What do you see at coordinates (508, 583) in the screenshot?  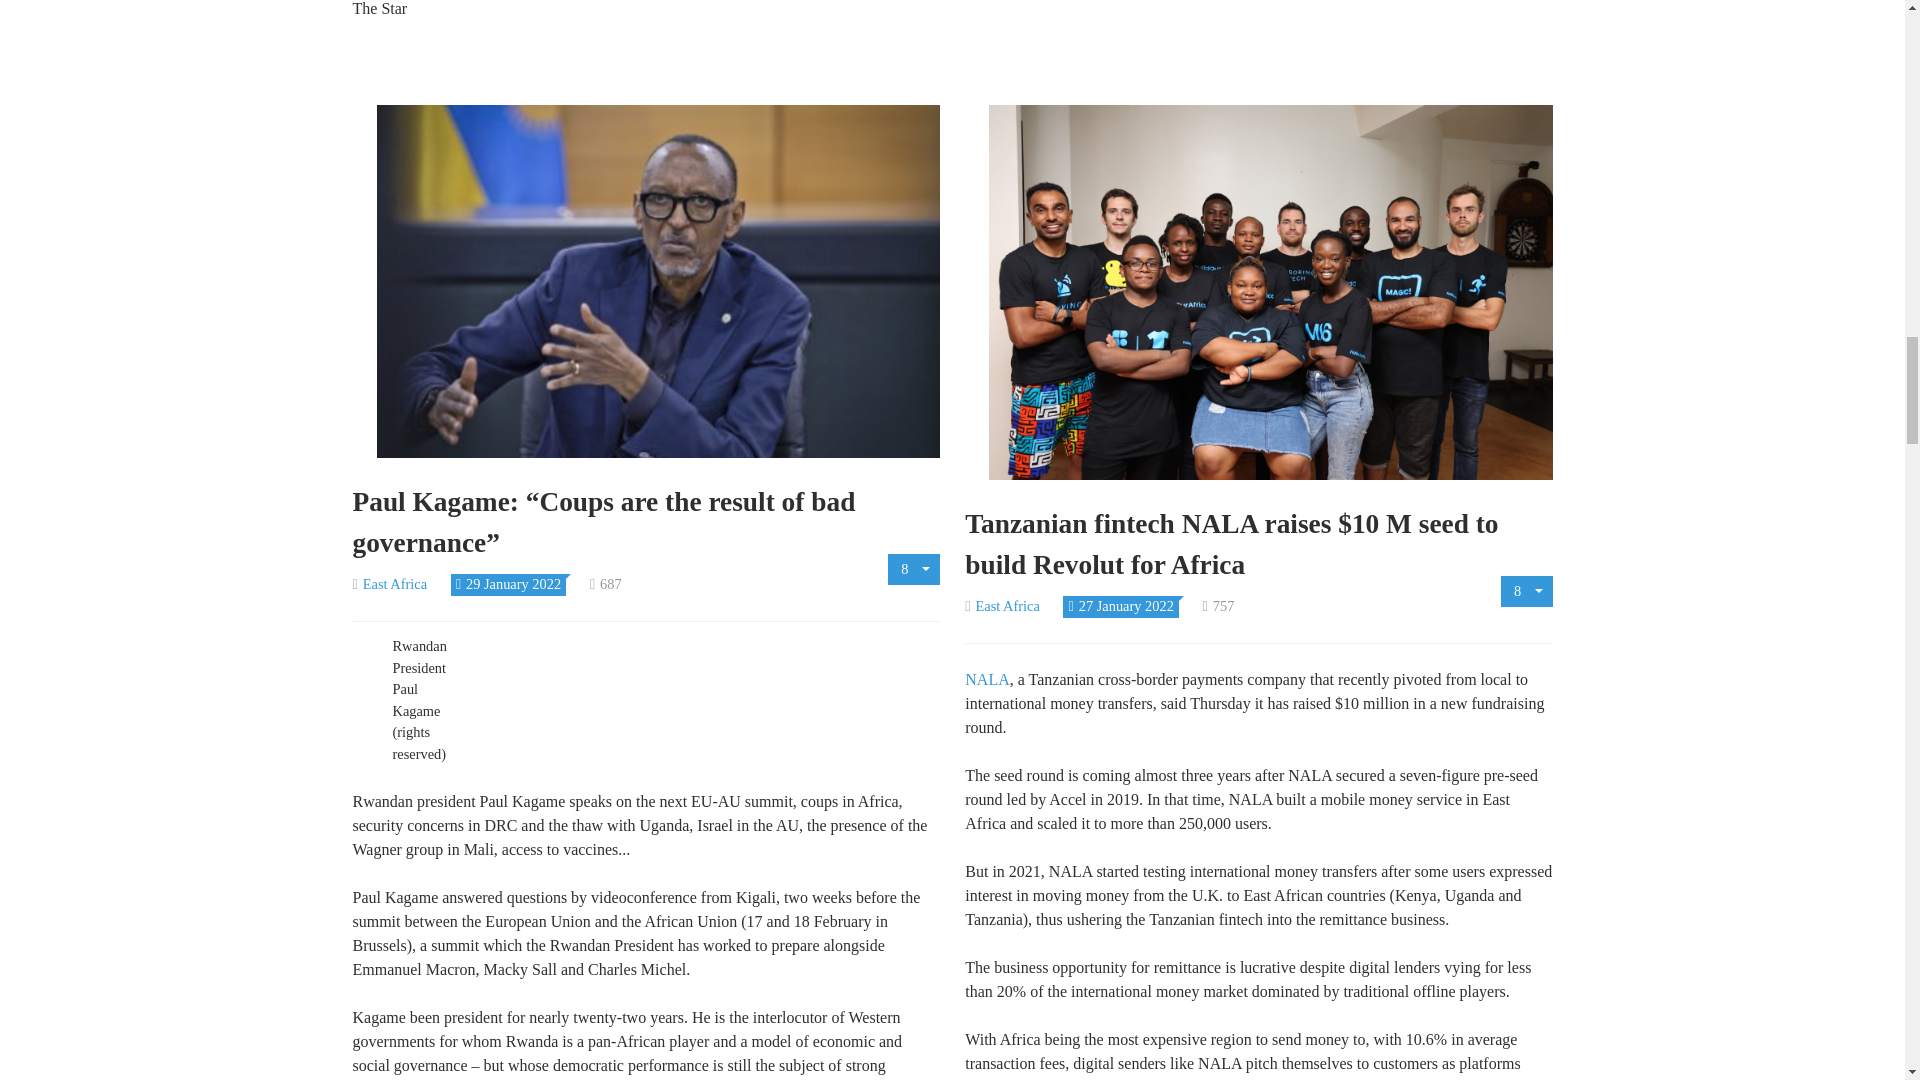 I see `Published Date` at bounding box center [508, 583].